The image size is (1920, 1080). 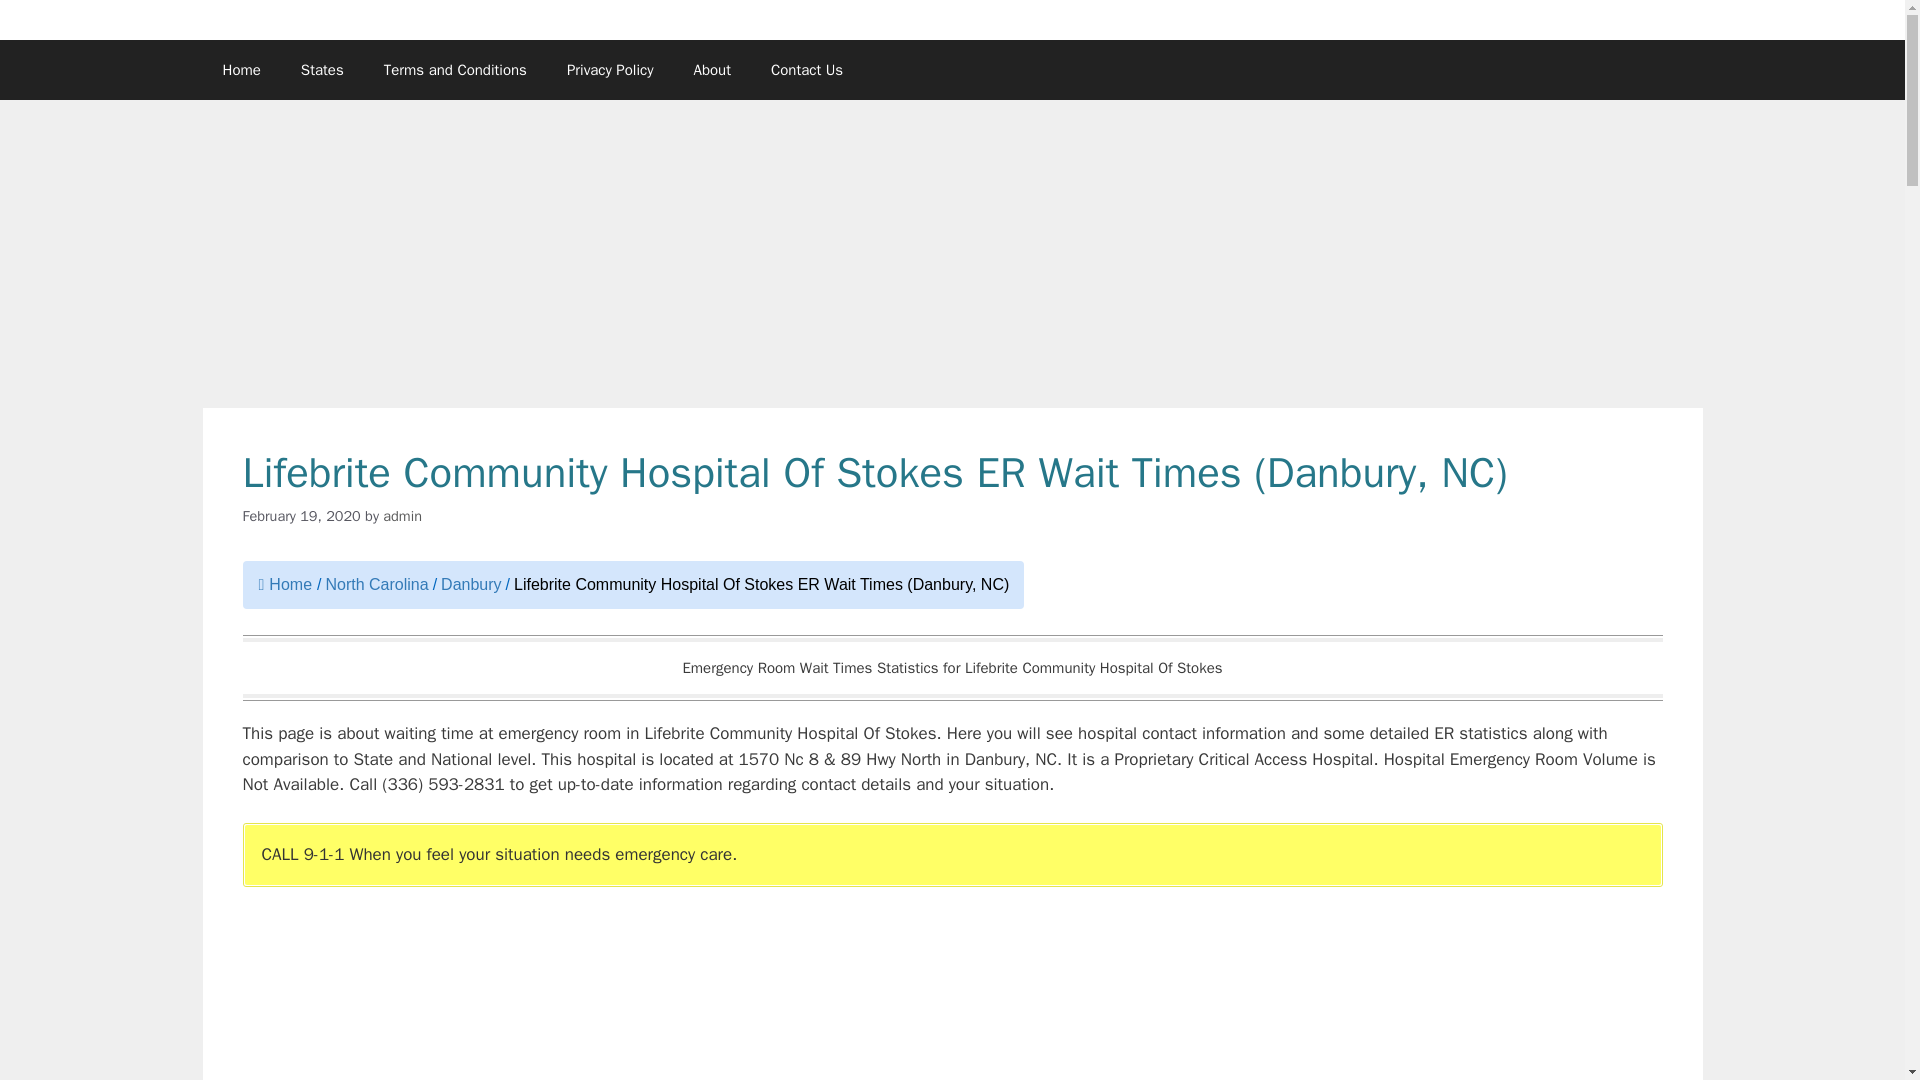 What do you see at coordinates (471, 584) in the screenshot?
I see `Danbury` at bounding box center [471, 584].